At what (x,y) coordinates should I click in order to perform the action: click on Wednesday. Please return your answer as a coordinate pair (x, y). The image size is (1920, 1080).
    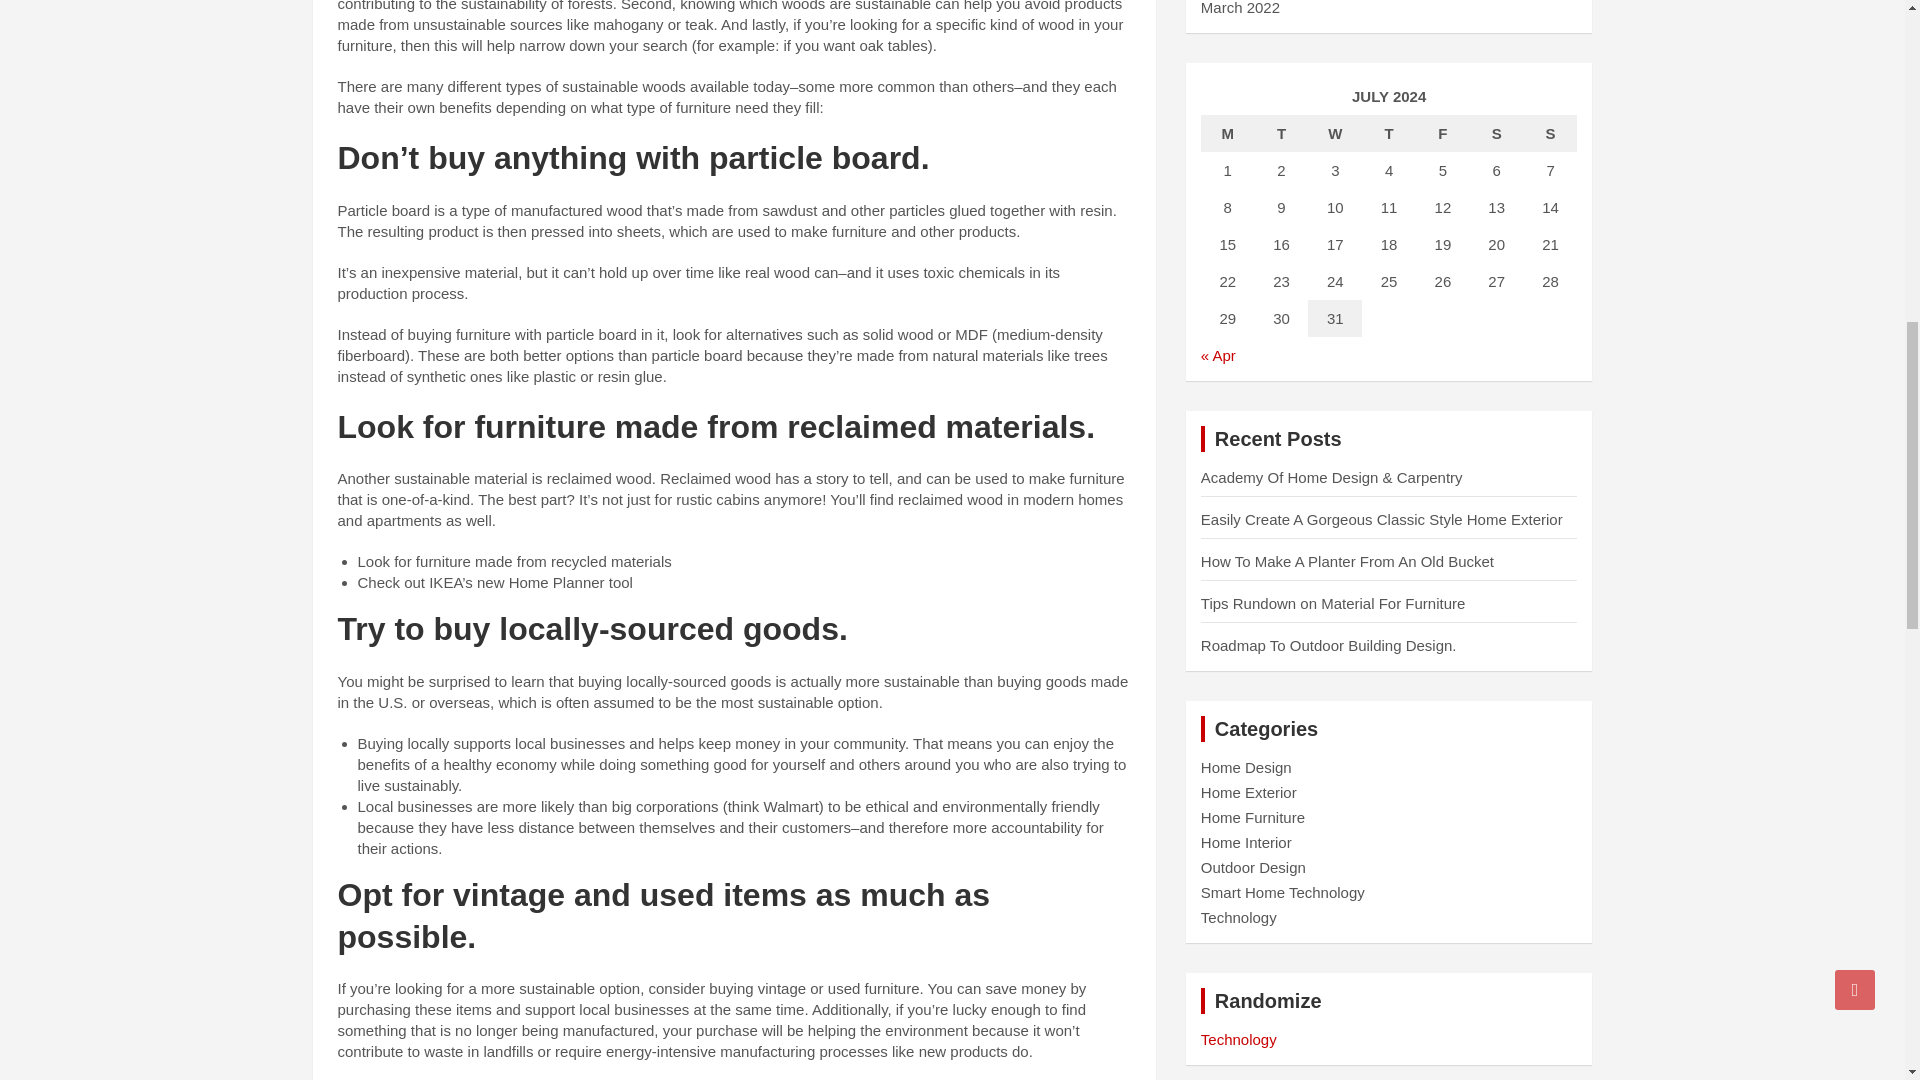
    Looking at the image, I should click on (1334, 133).